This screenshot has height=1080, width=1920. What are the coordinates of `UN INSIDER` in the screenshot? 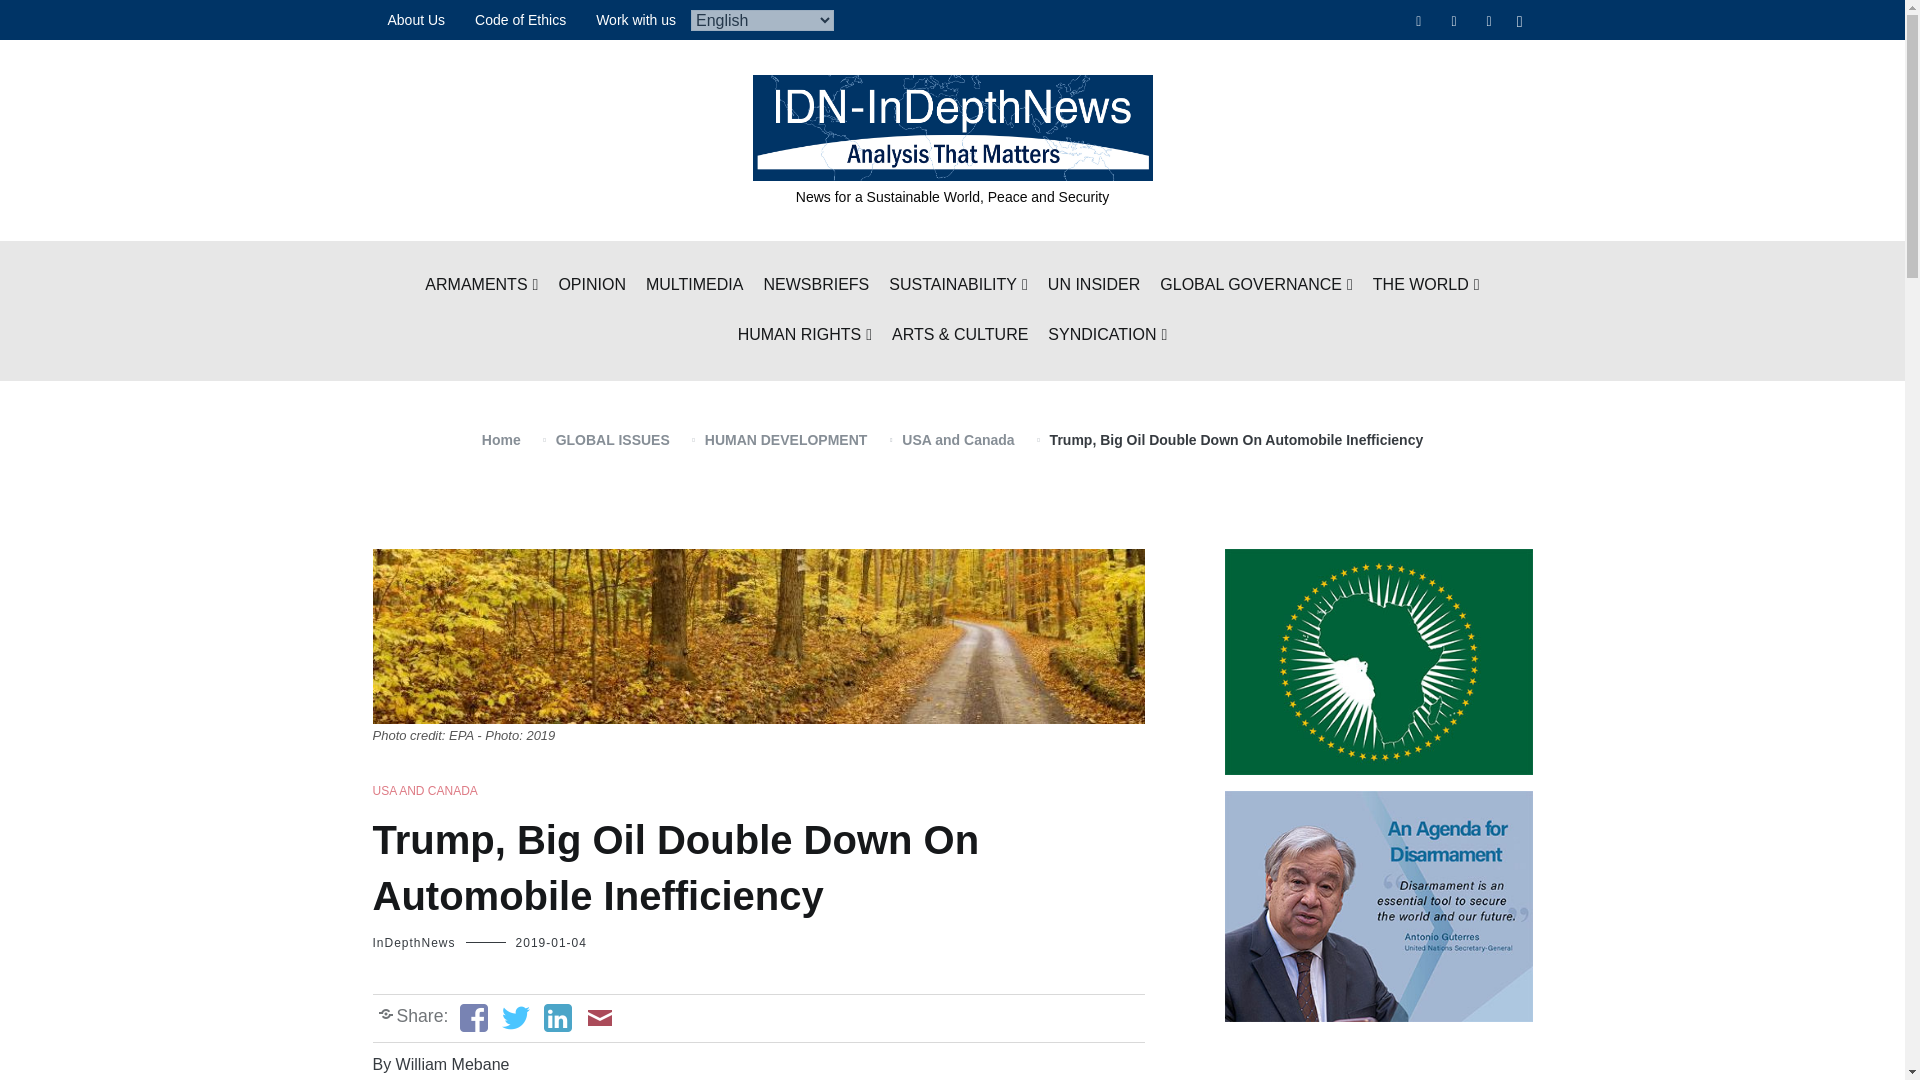 It's located at (1094, 286).